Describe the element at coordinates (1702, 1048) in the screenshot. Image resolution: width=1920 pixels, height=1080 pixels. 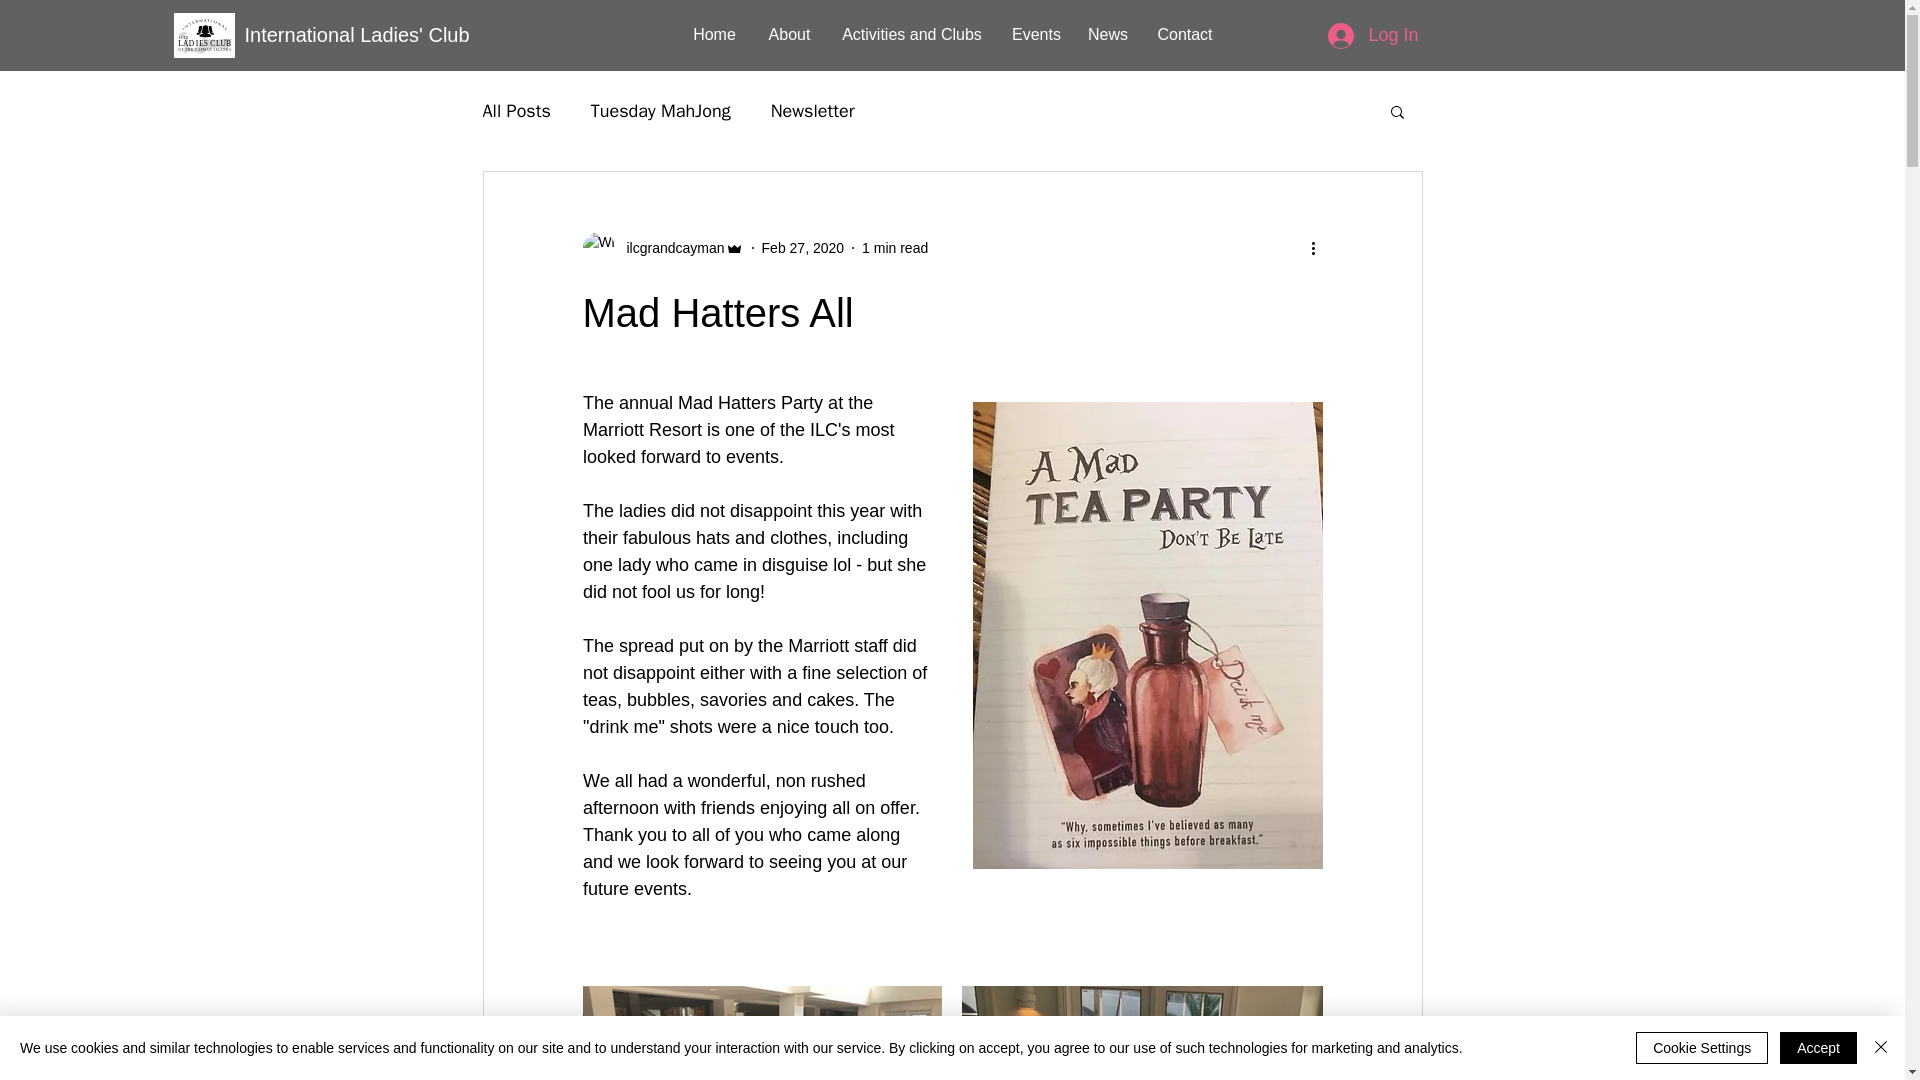
I see `News` at that location.